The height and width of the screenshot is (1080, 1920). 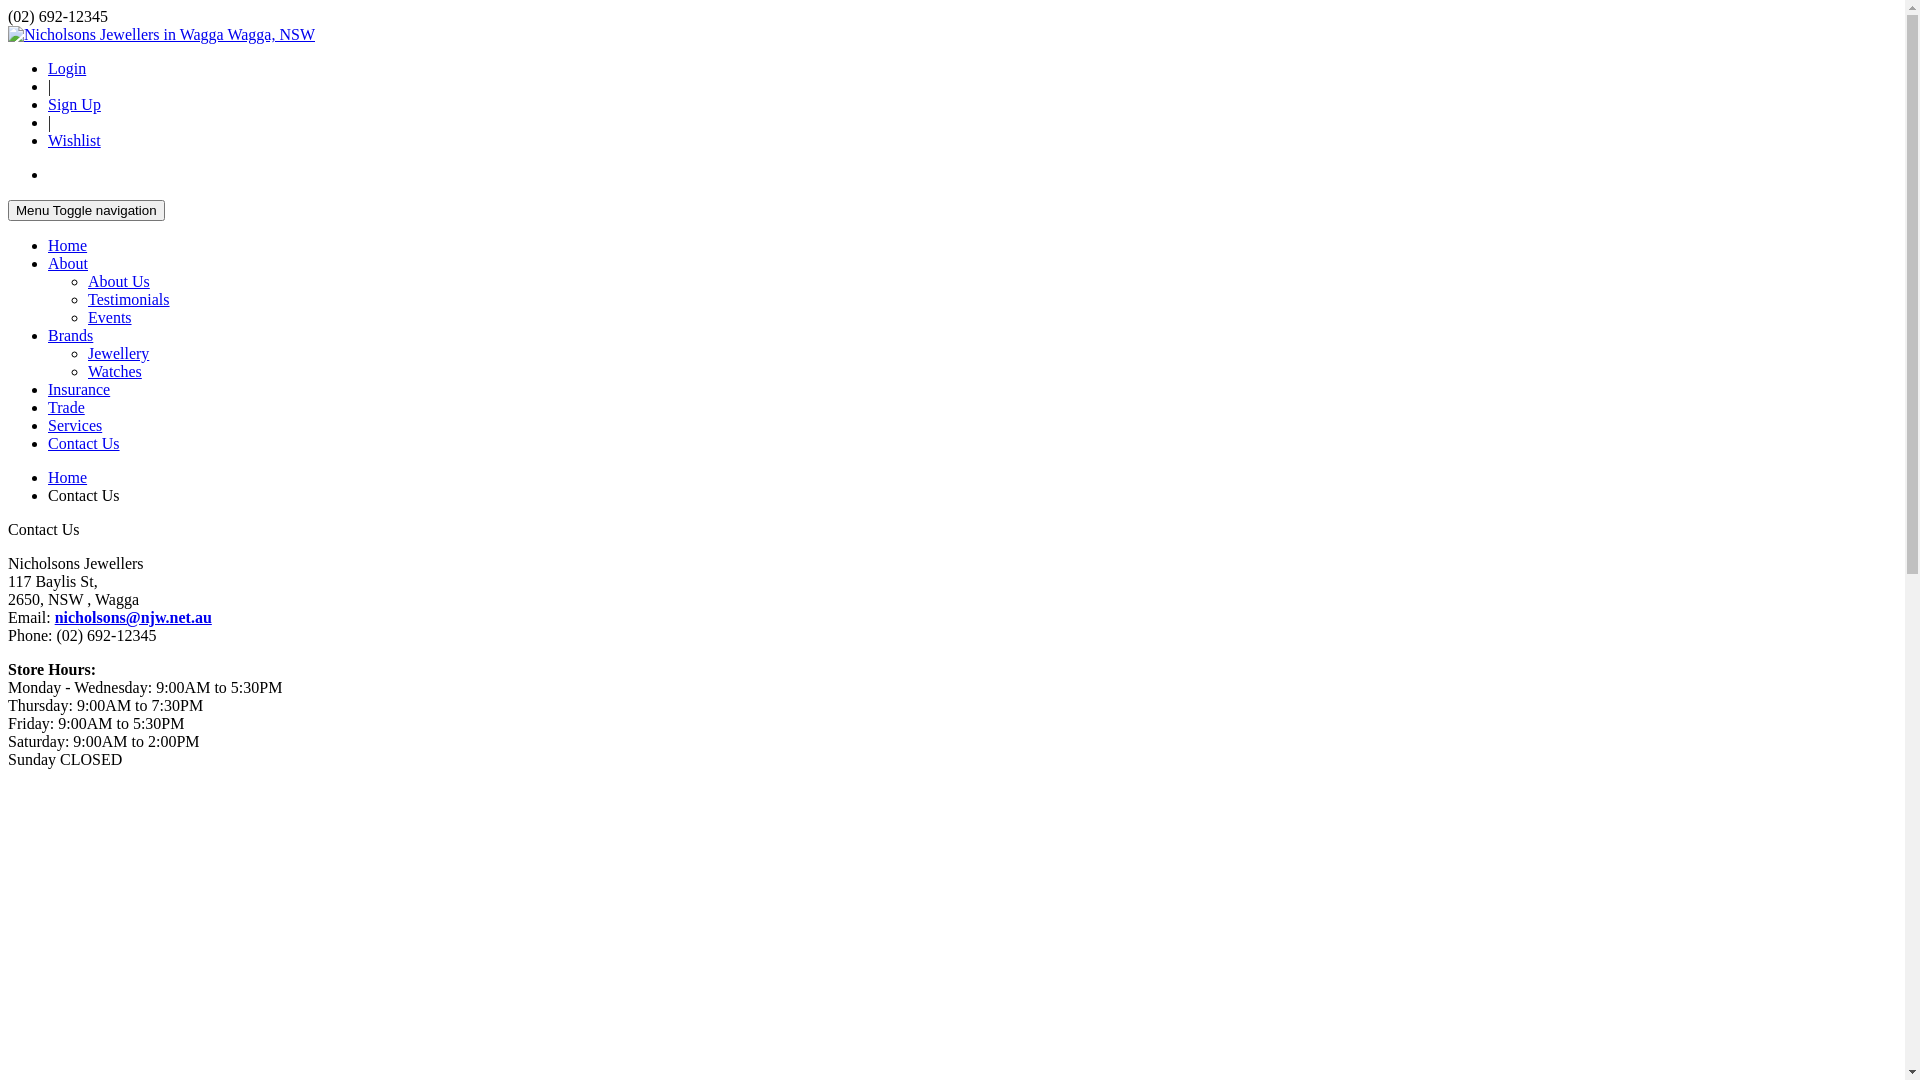 I want to click on nicholsons@njw.net.au, so click(x=134, y=618).